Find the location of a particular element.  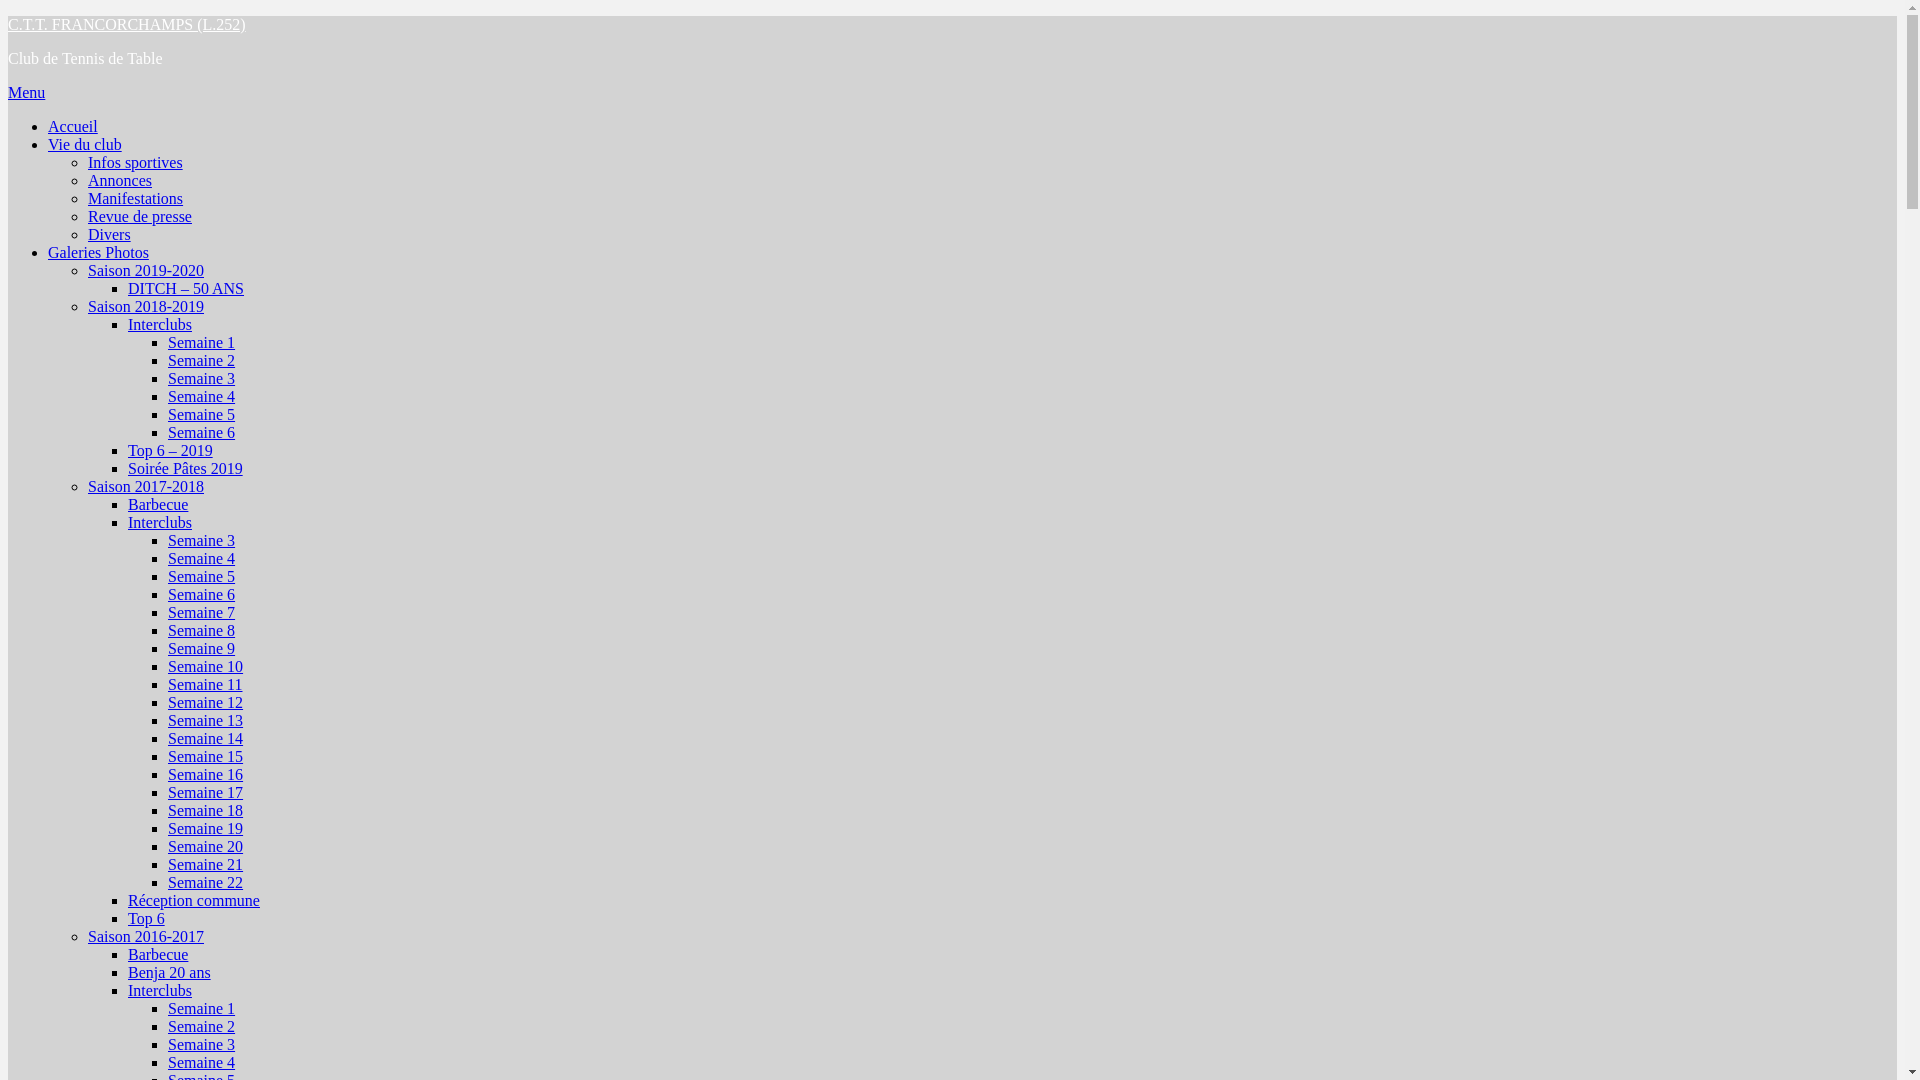

Interclubs is located at coordinates (160, 324).